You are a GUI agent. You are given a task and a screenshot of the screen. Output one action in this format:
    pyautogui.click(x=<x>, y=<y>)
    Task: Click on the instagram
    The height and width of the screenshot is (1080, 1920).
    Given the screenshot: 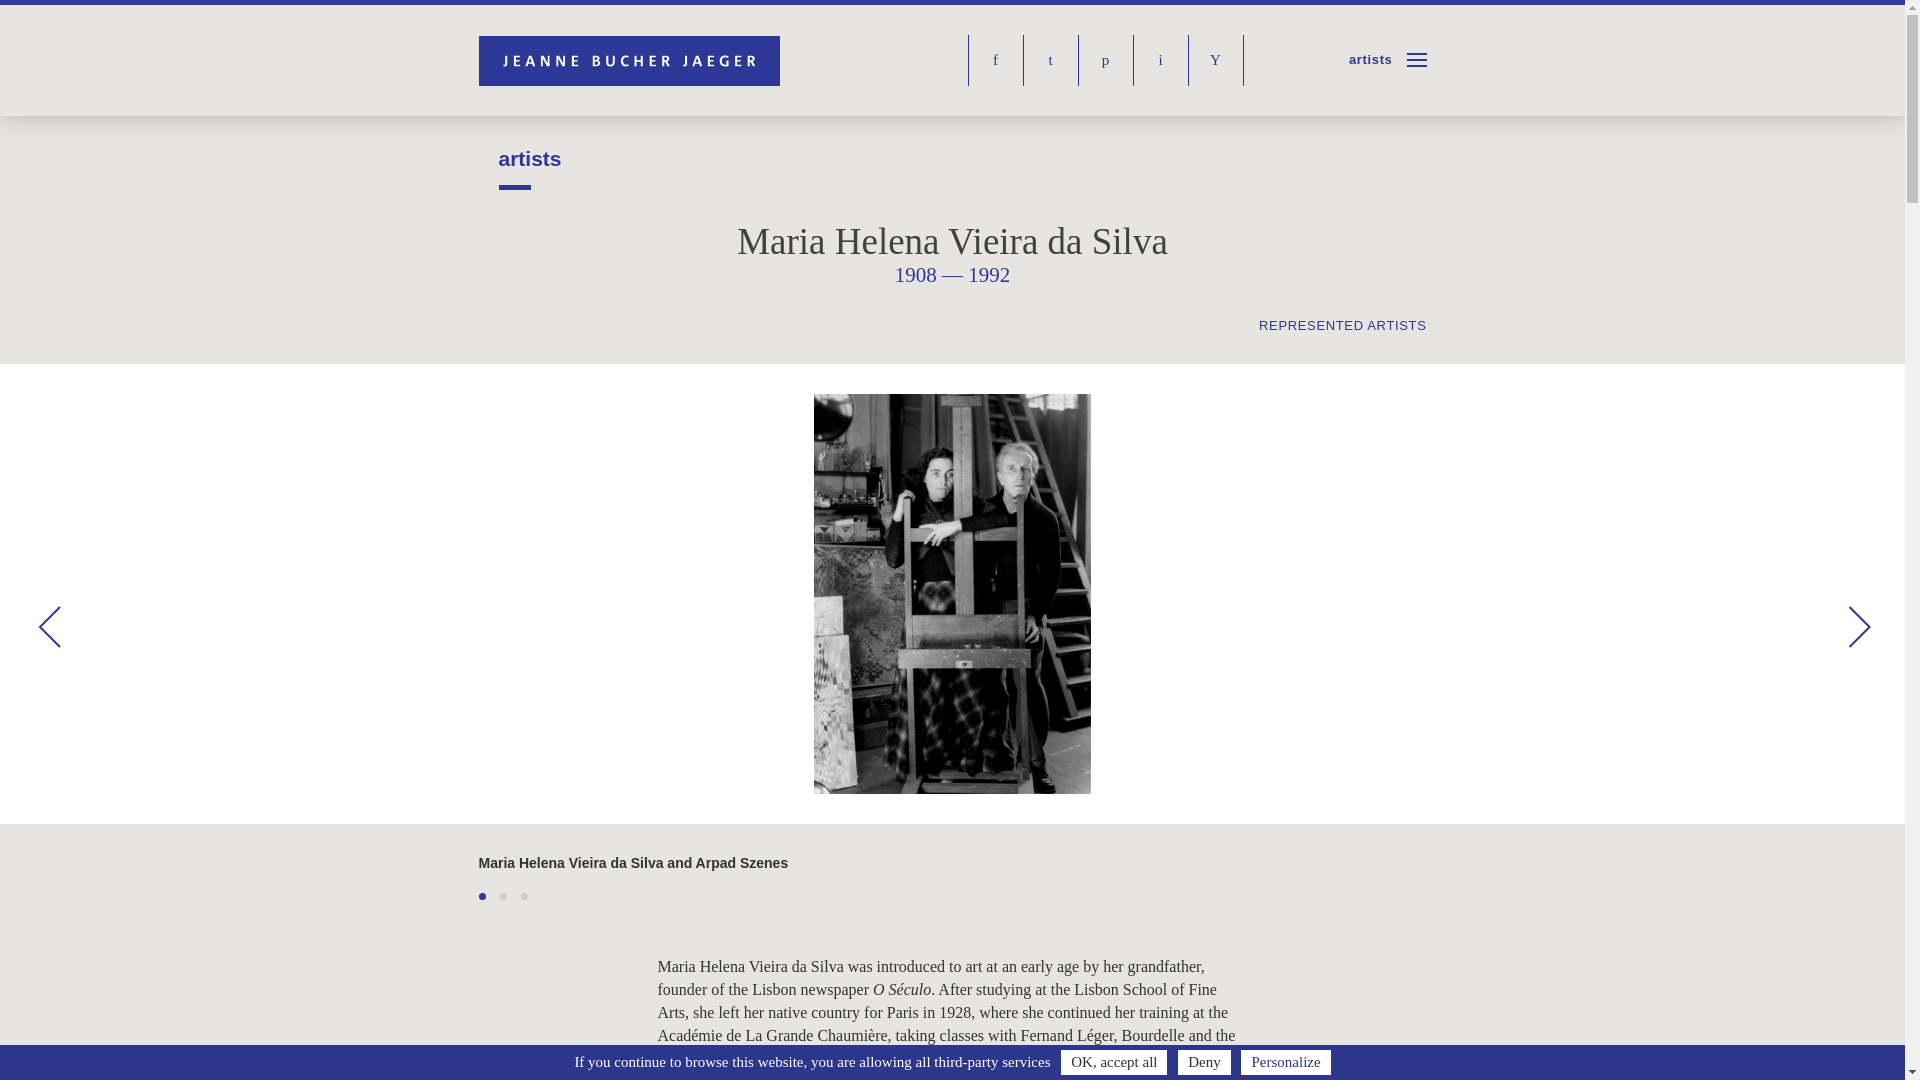 What is the action you would take?
    pyautogui.click(x=1160, y=60)
    